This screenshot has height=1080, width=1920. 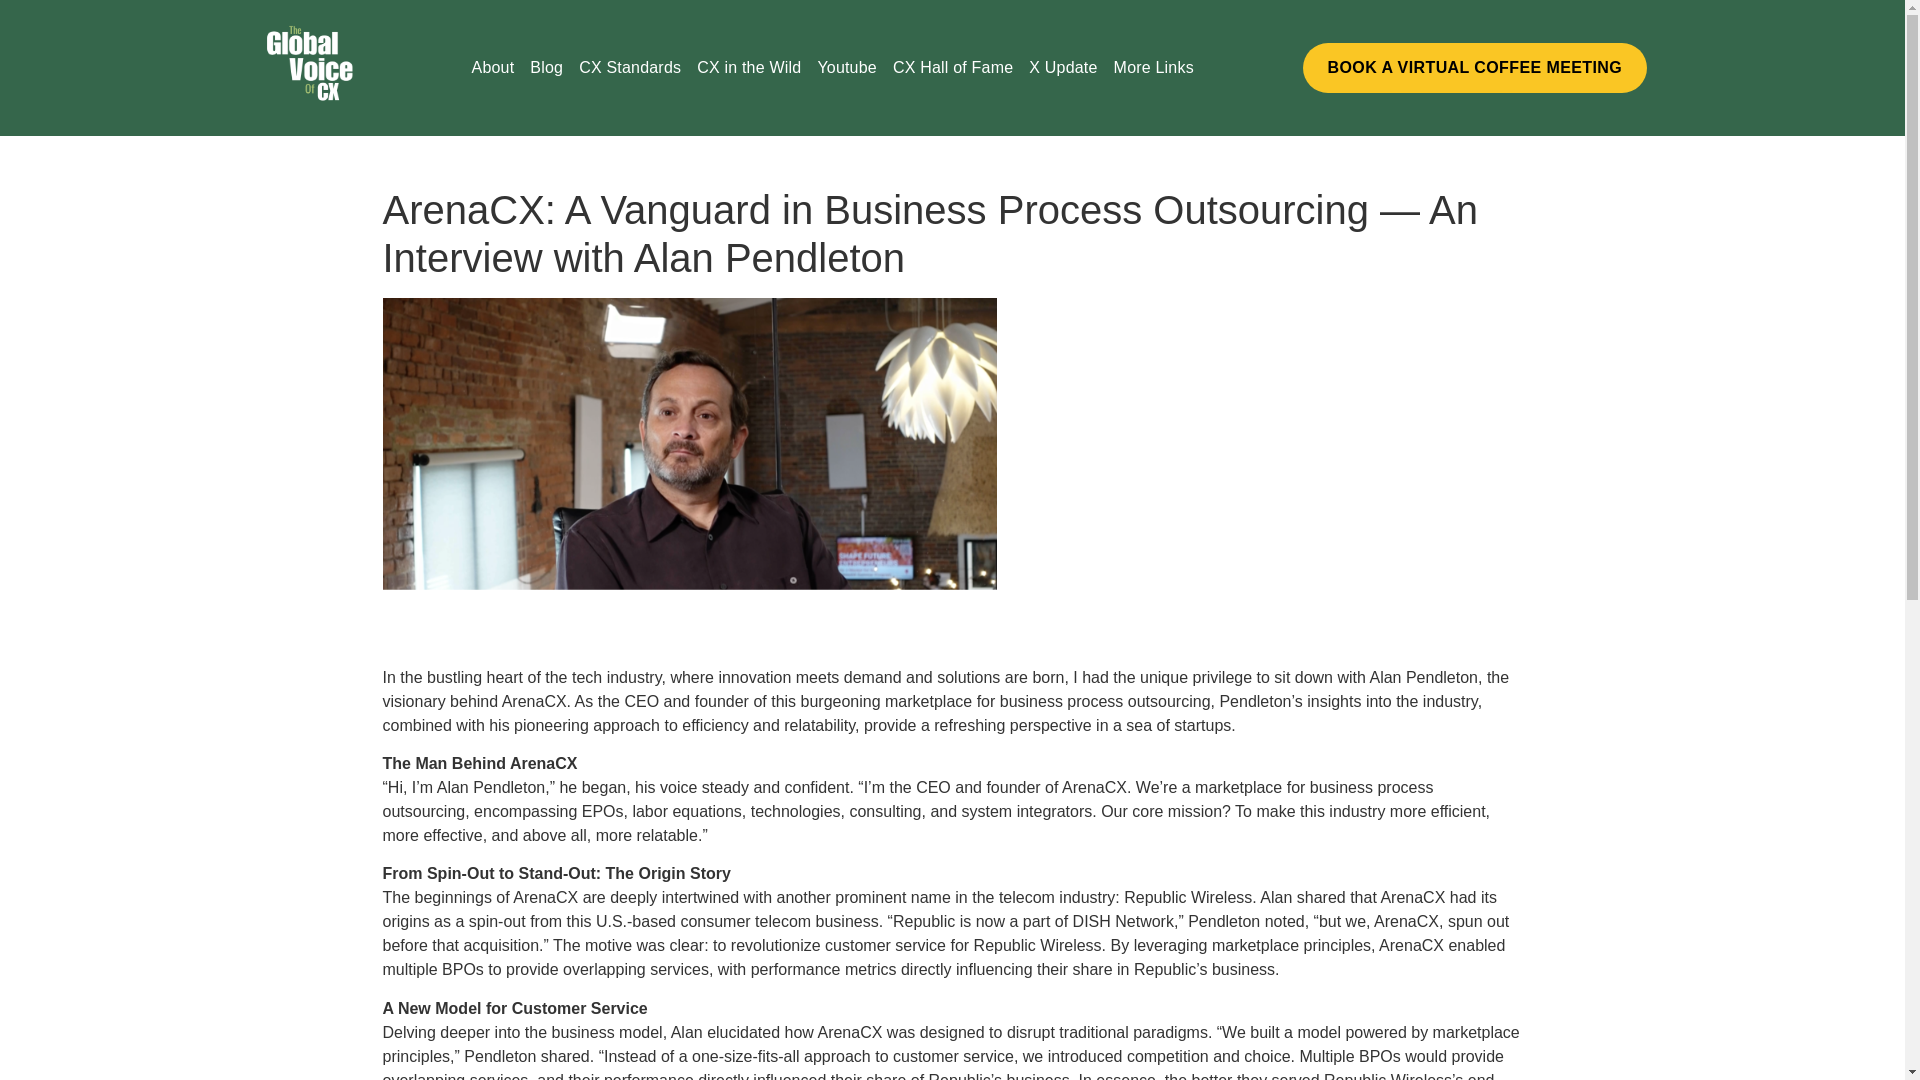 What do you see at coordinates (748, 68) in the screenshot?
I see `CX in the Wild` at bounding box center [748, 68].